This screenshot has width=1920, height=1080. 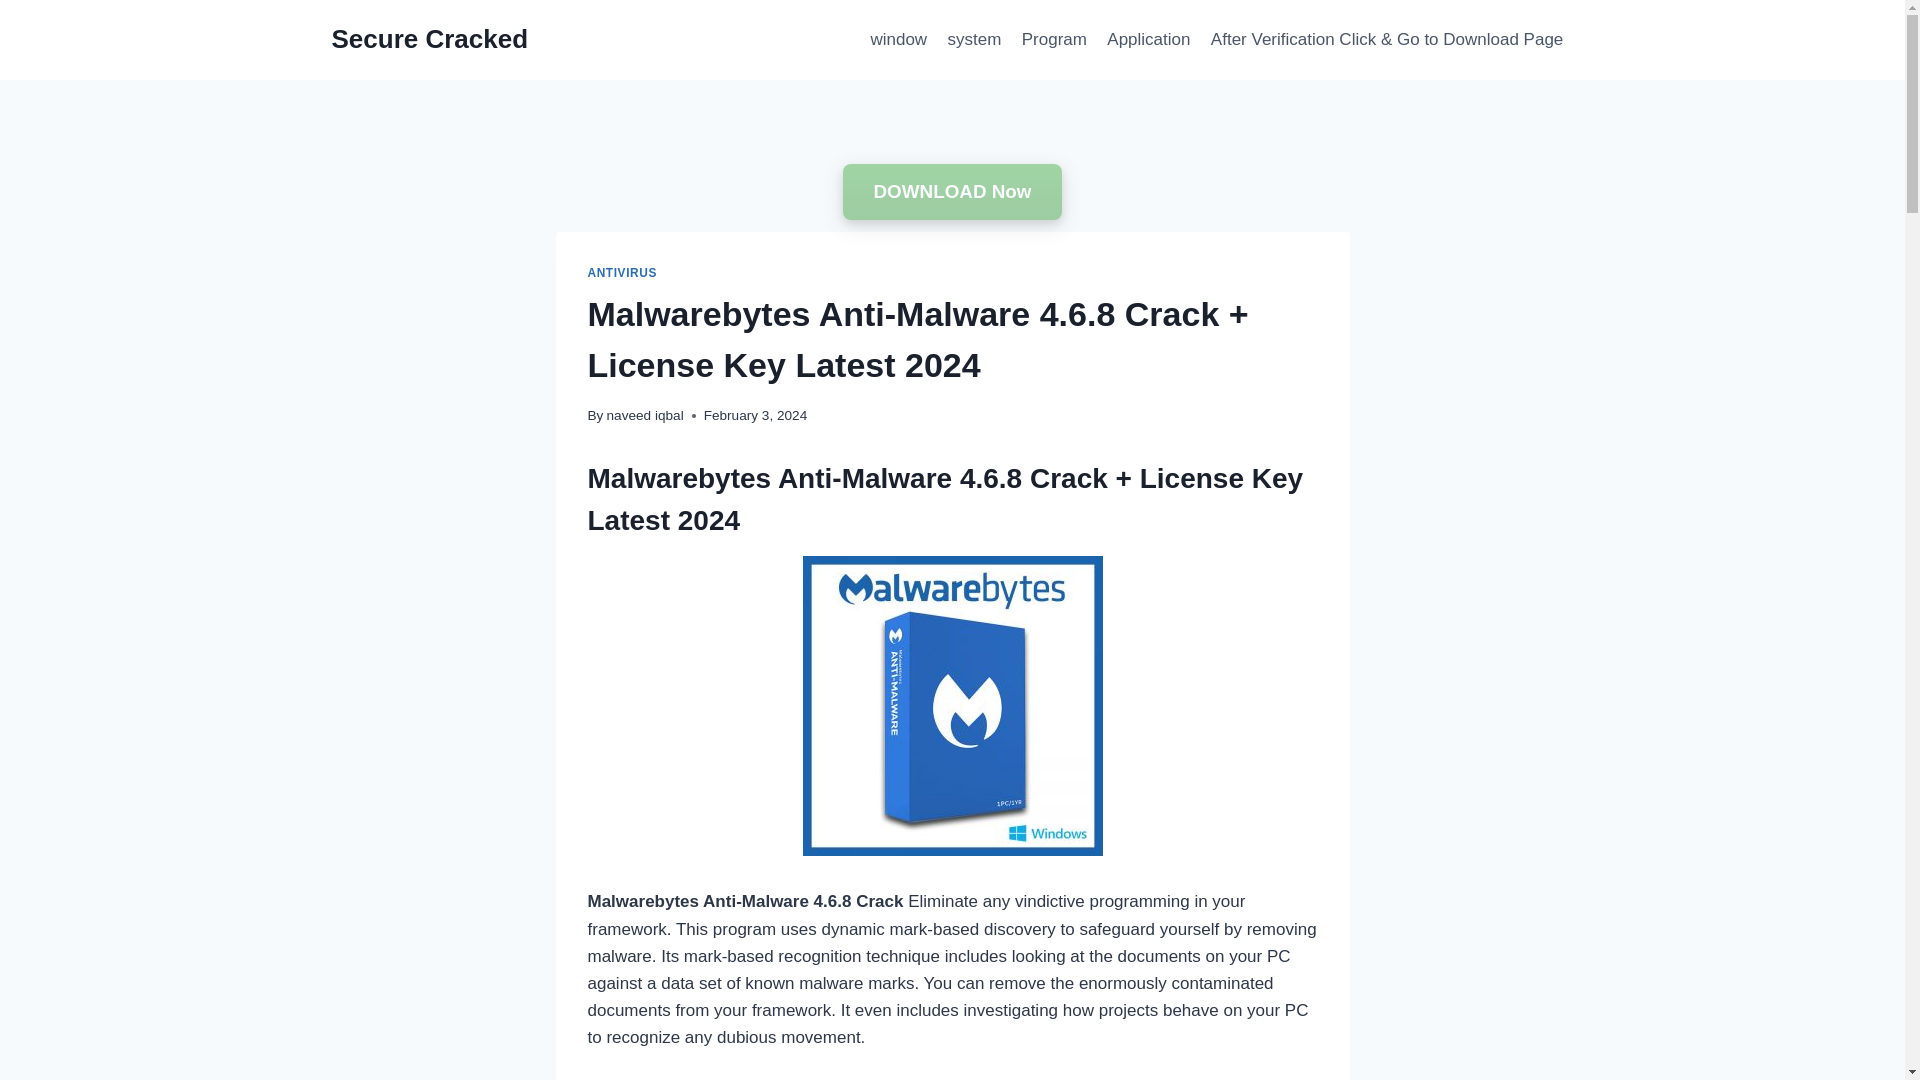 What do you see at coordinates (898, 40) in the screenshot?
I see `window` at bounding box center [898, 40].